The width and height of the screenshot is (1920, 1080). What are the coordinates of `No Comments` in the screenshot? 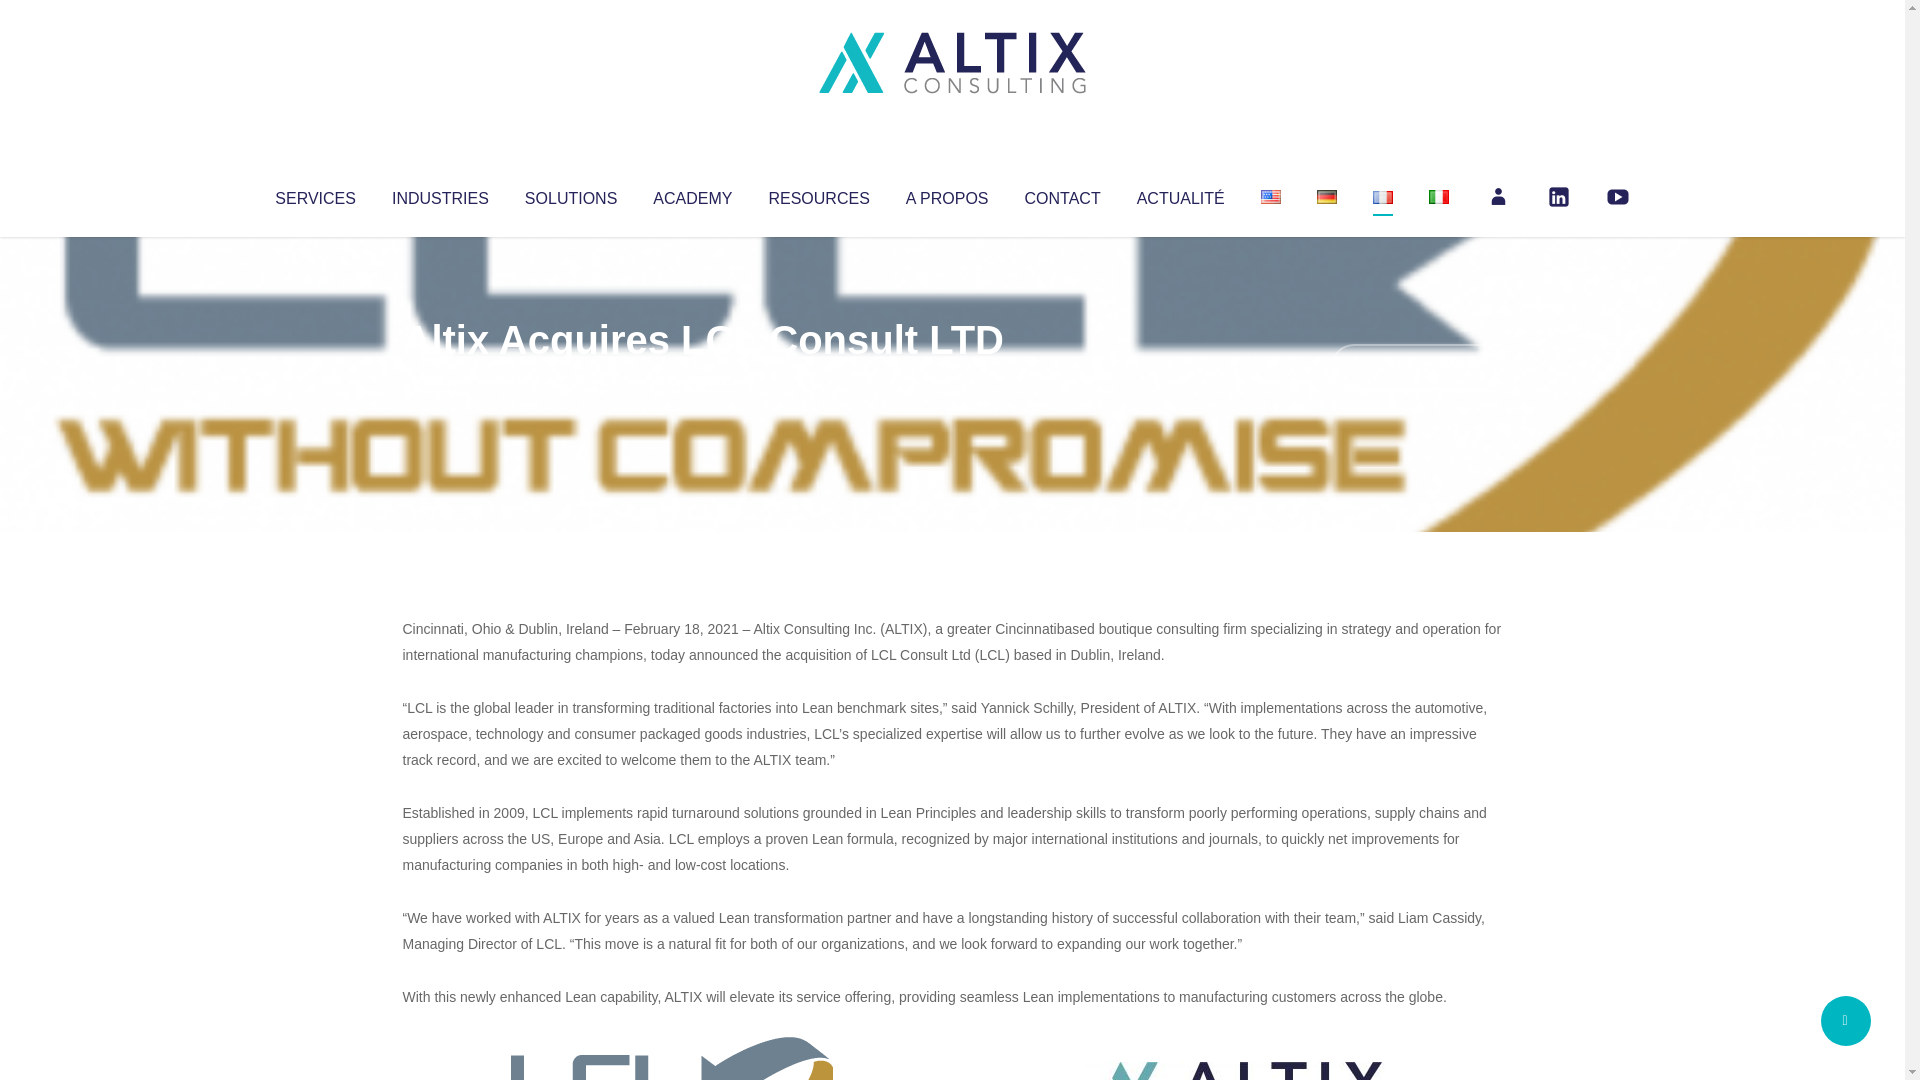 It's located at (1416, 366).